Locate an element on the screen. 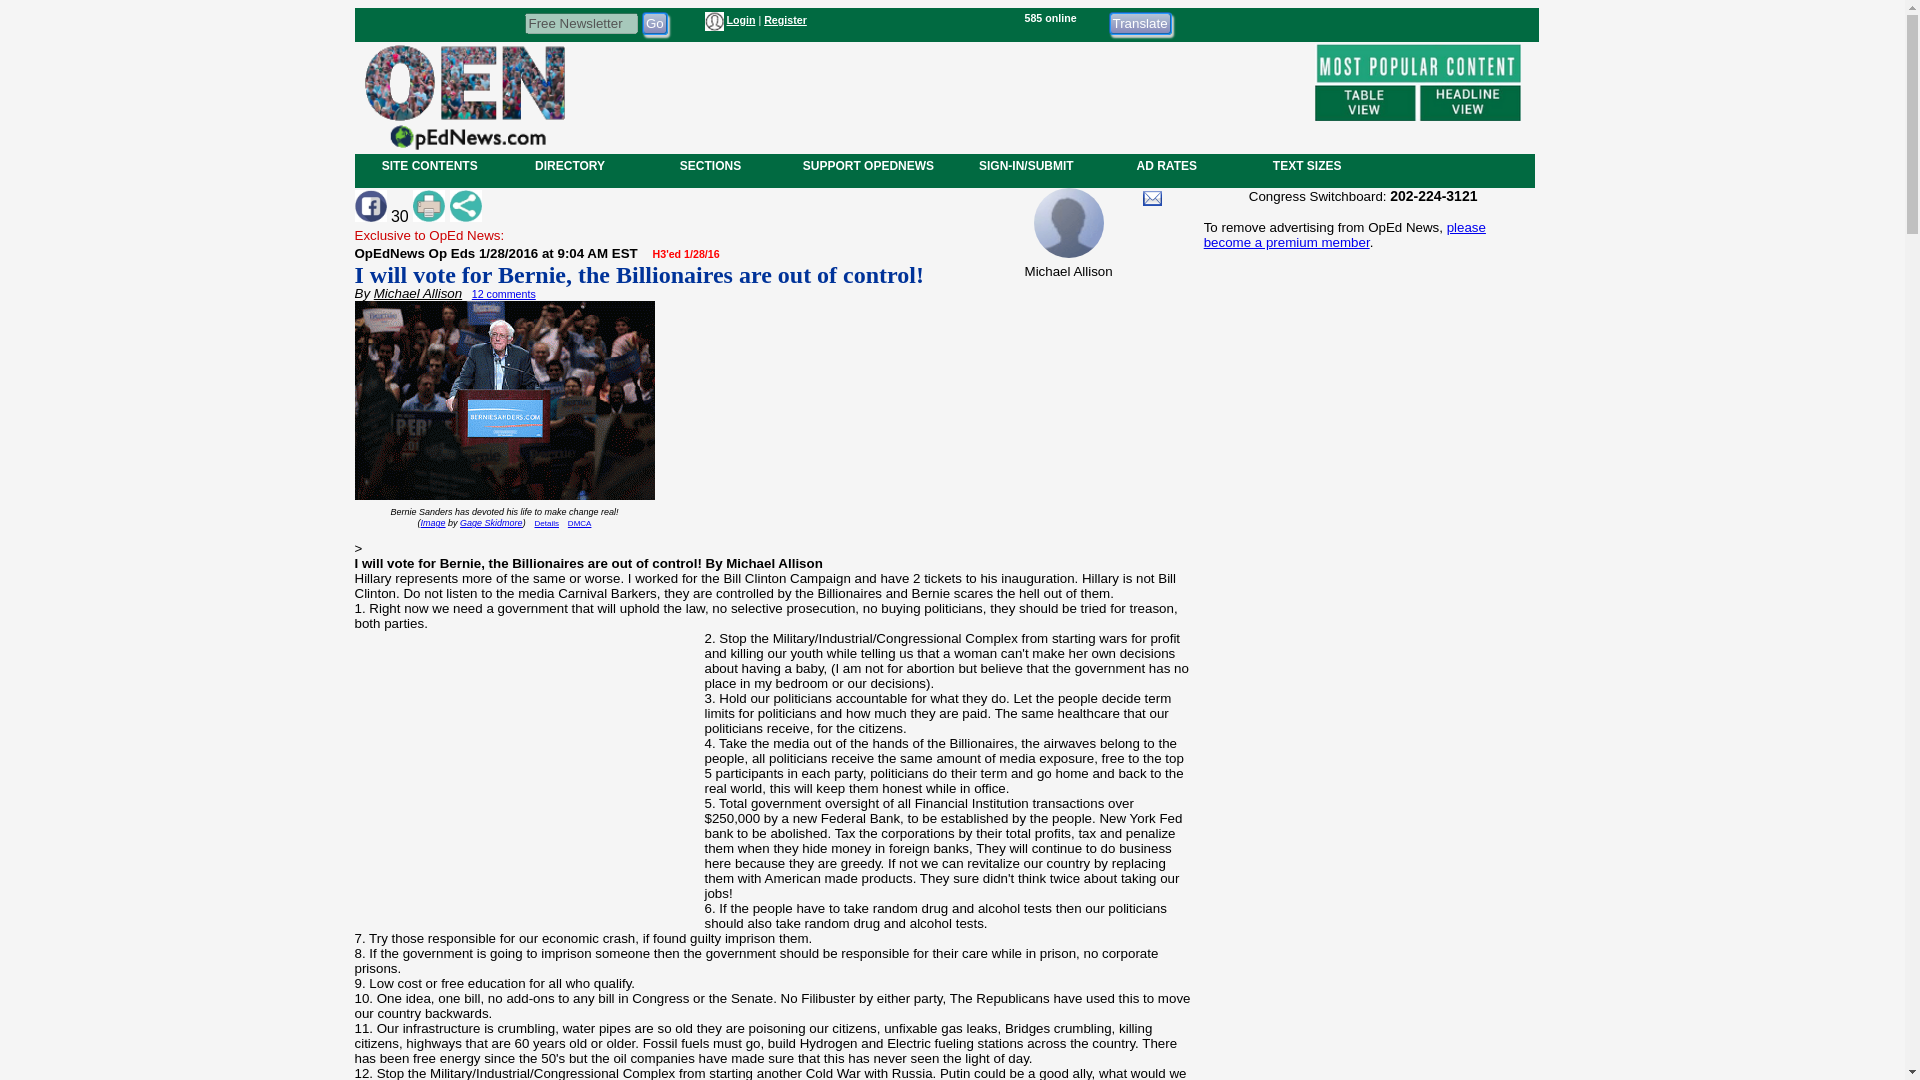  Go is located at coordinates (654, 22).